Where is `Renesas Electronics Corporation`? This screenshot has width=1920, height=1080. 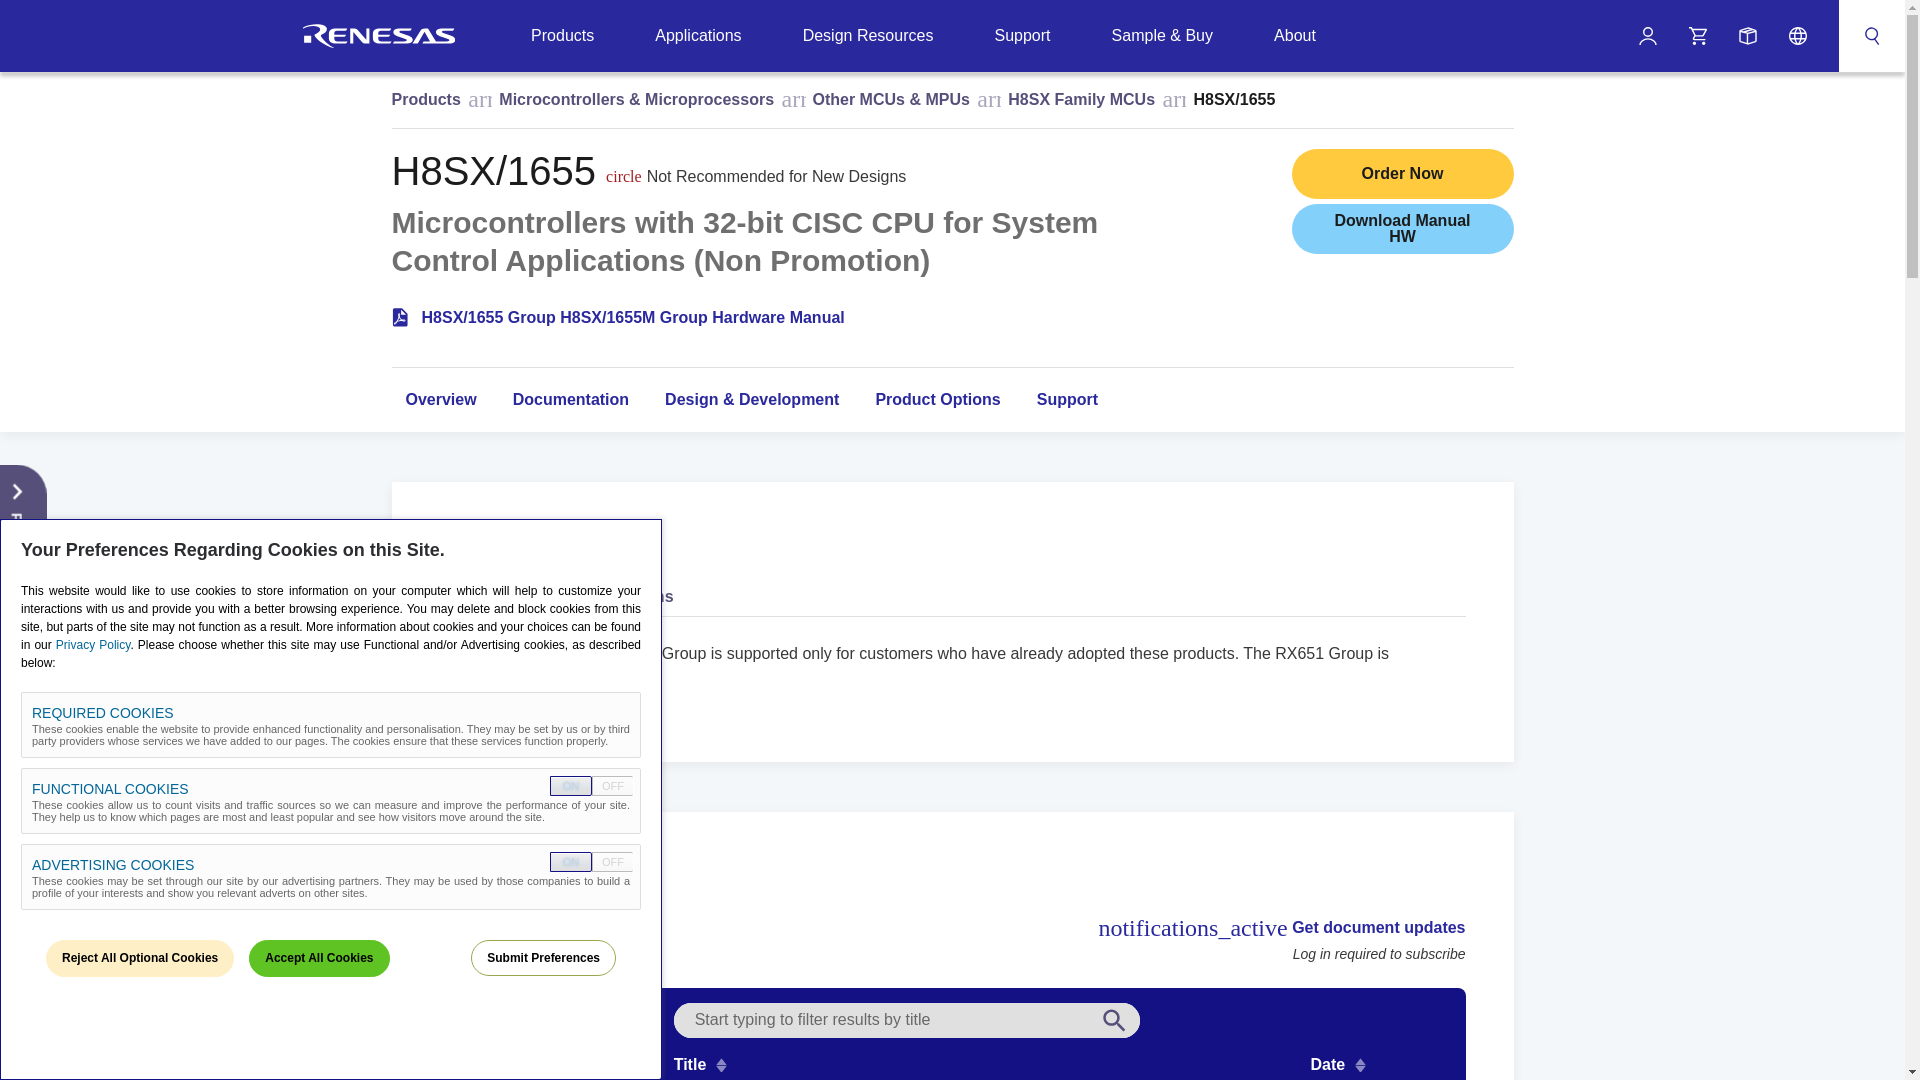 Renesas Electronics Corporation is located at coordinates (379, 36).